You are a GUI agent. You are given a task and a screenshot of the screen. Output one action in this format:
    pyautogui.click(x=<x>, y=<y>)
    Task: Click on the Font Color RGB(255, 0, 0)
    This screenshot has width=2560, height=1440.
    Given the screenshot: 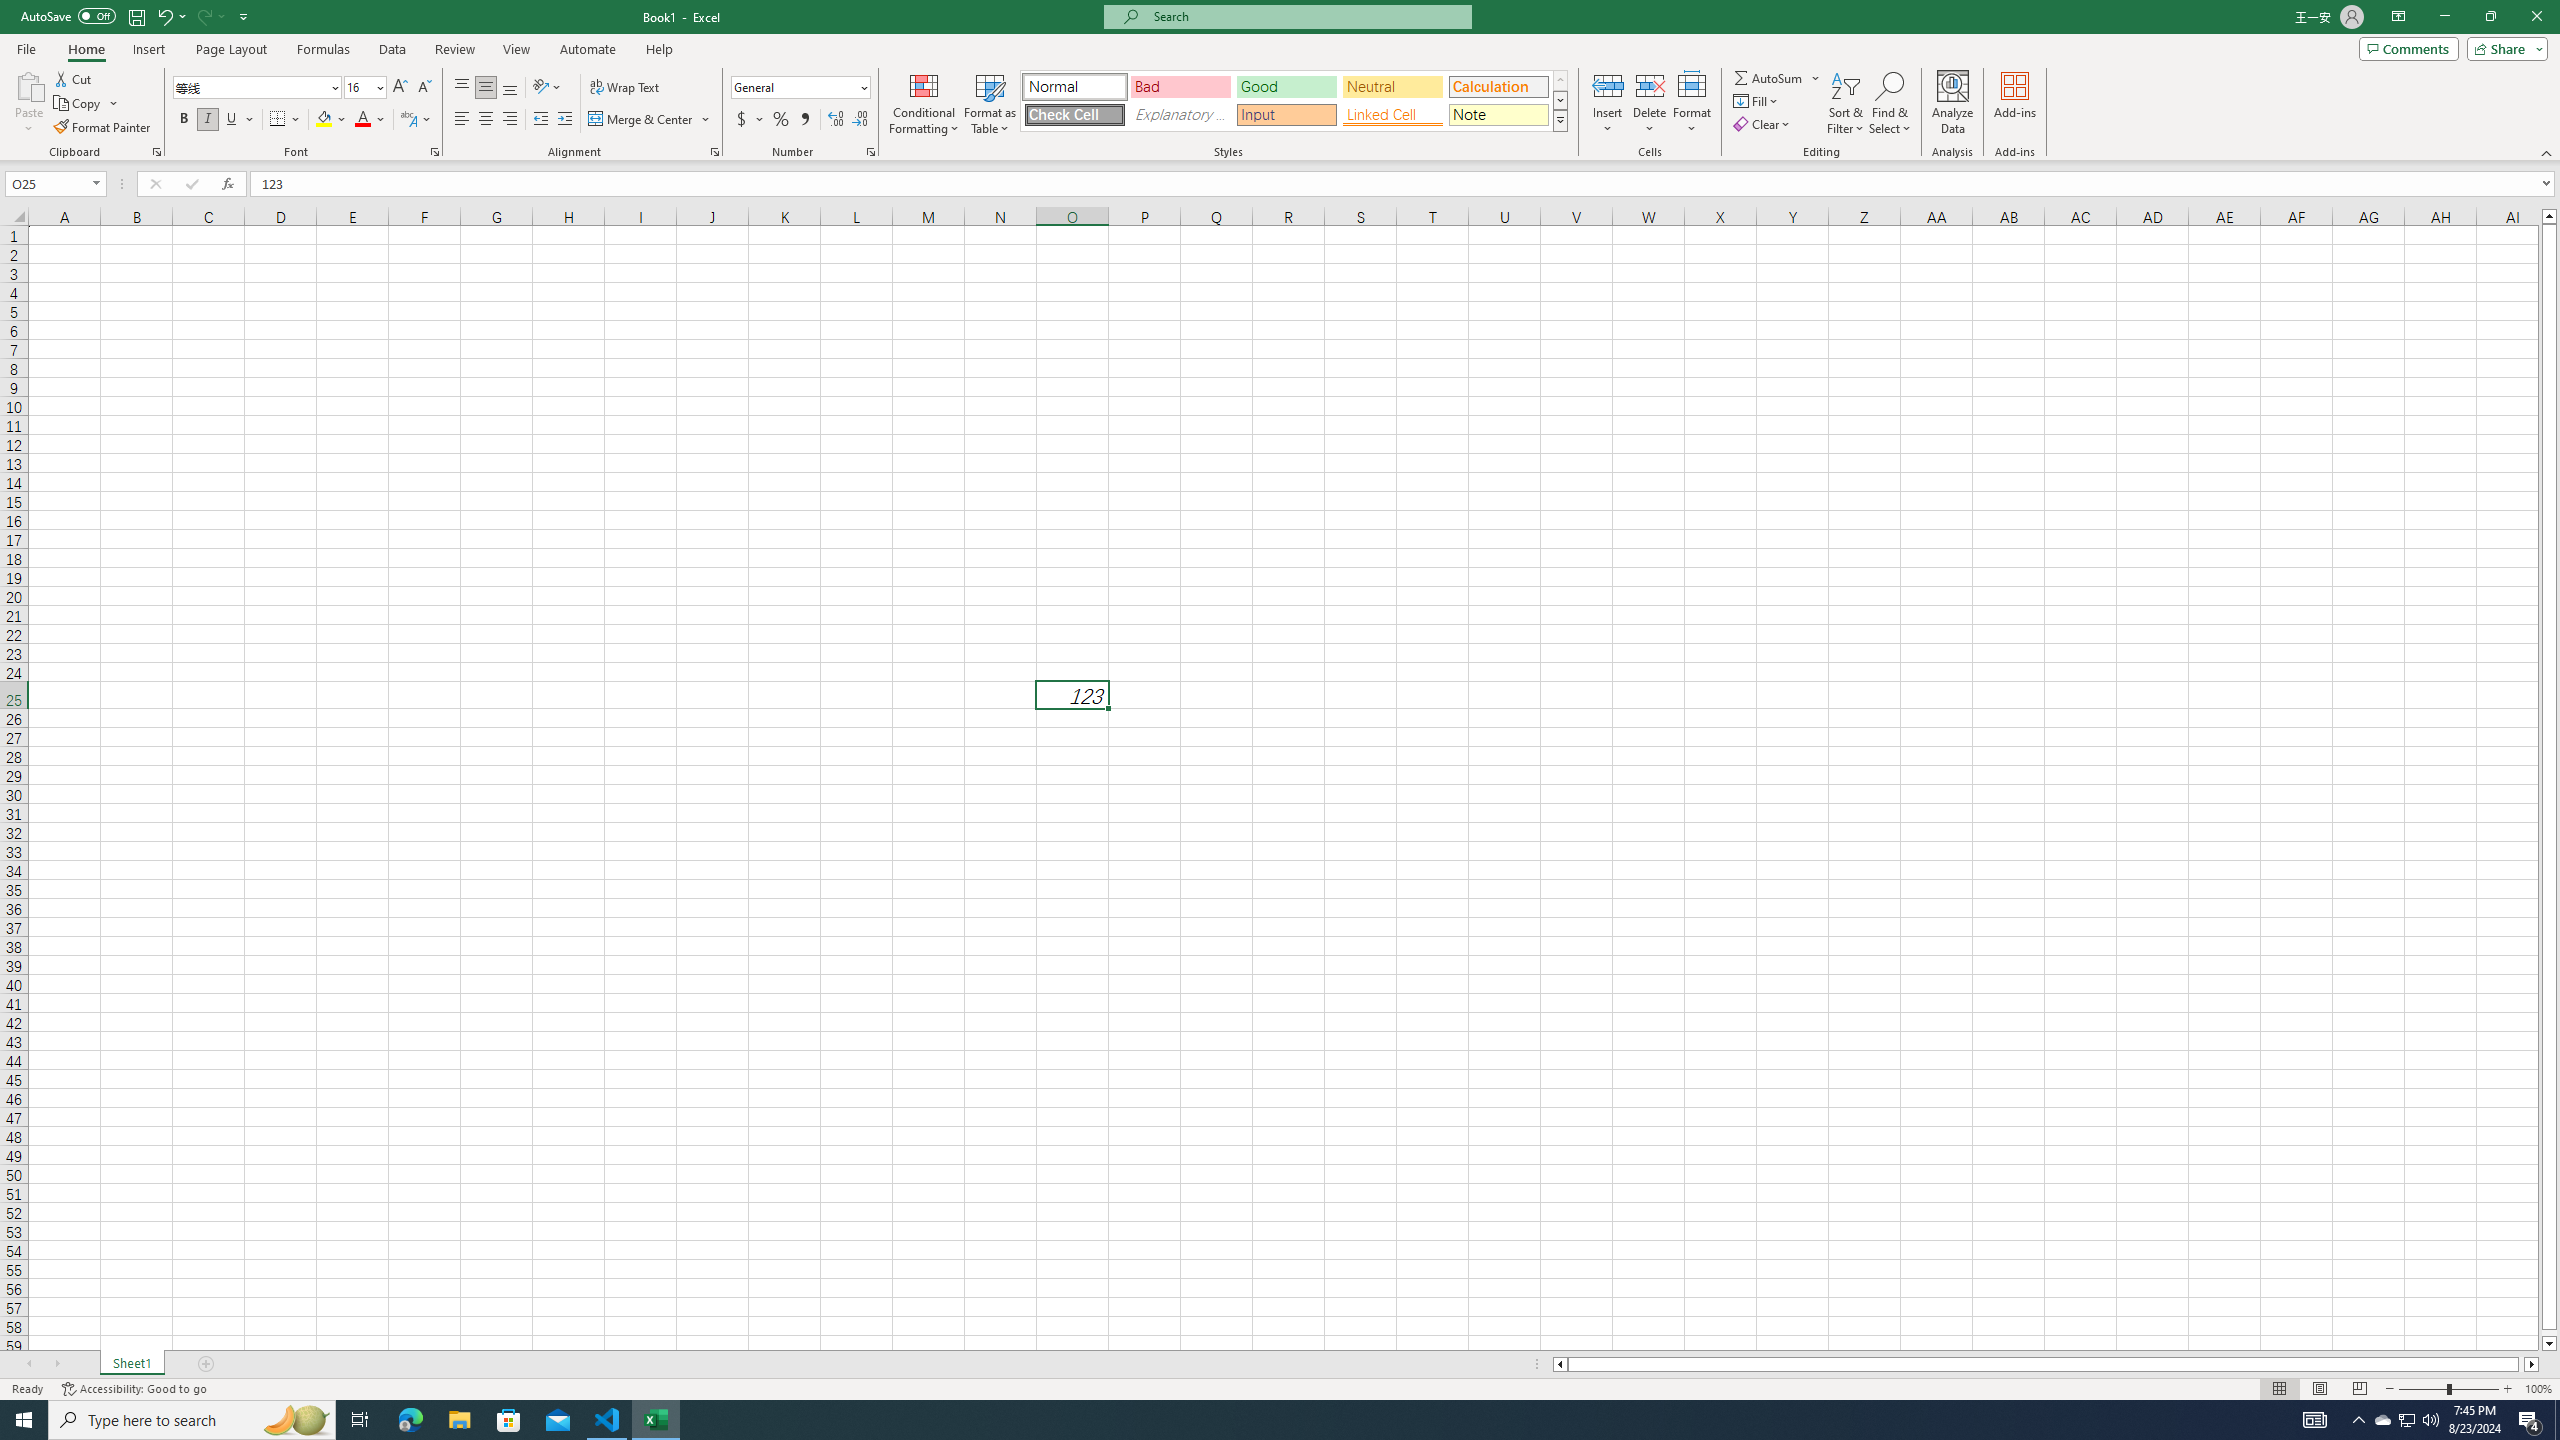 What is the action you would take?
    pyautogui.click(x=363, y=120)
    